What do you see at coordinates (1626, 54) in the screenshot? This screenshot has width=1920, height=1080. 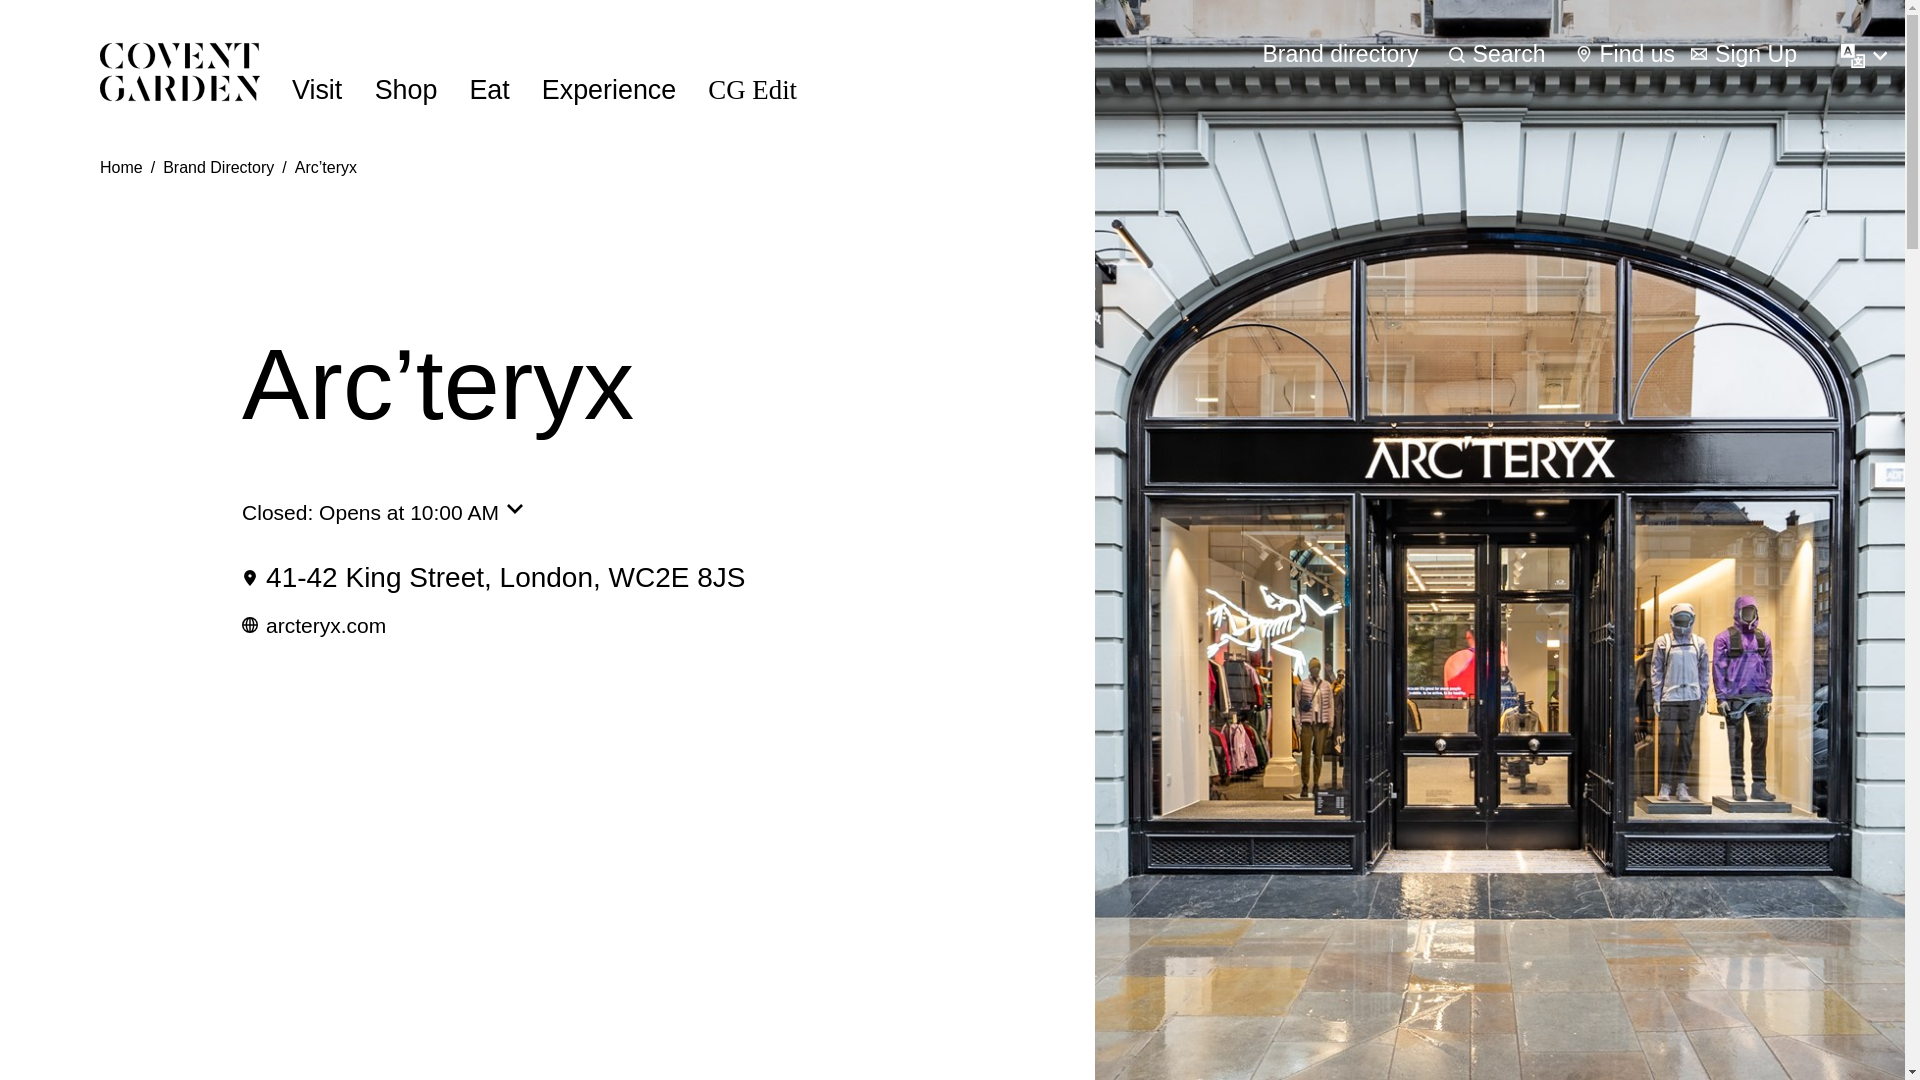 I see `Find us` at bounding box center [1626, 54].